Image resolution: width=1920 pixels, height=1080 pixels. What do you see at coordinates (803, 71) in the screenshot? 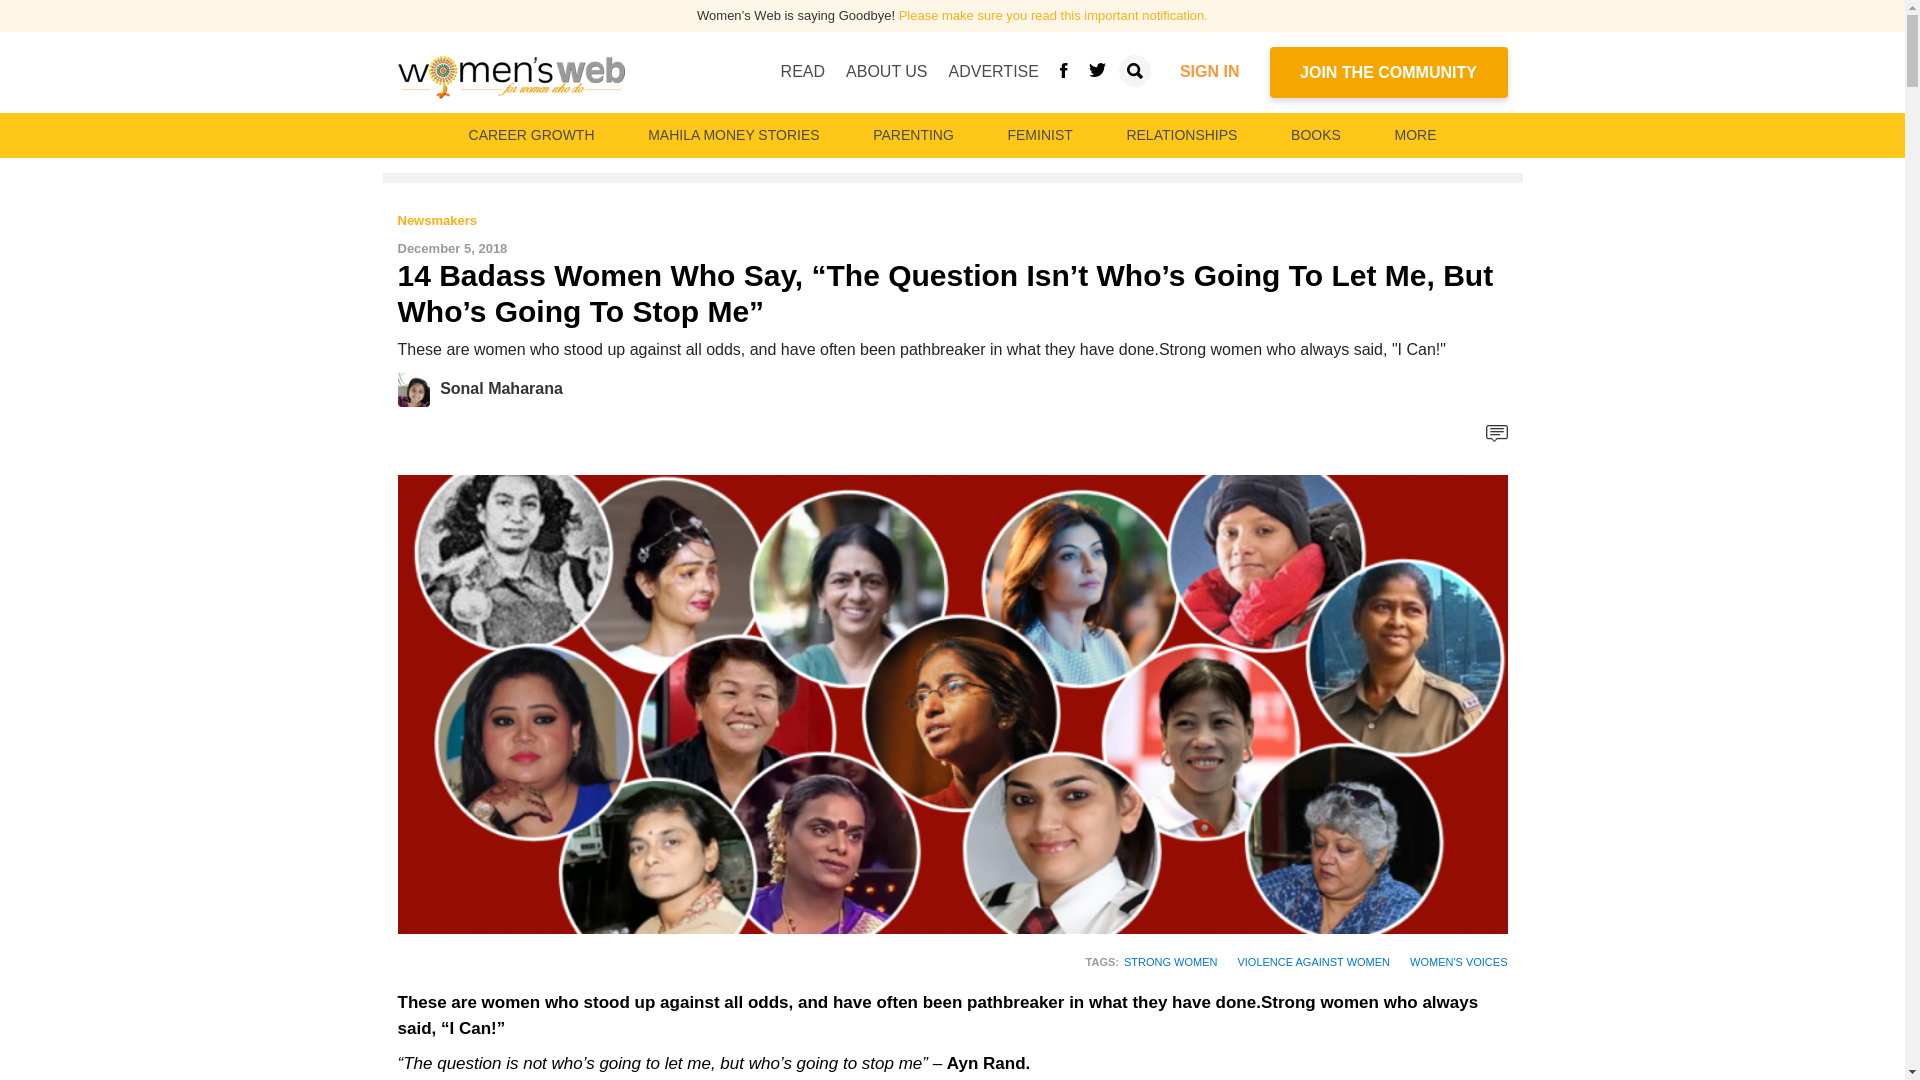
I see `READ` at bounding box center [803, 71].